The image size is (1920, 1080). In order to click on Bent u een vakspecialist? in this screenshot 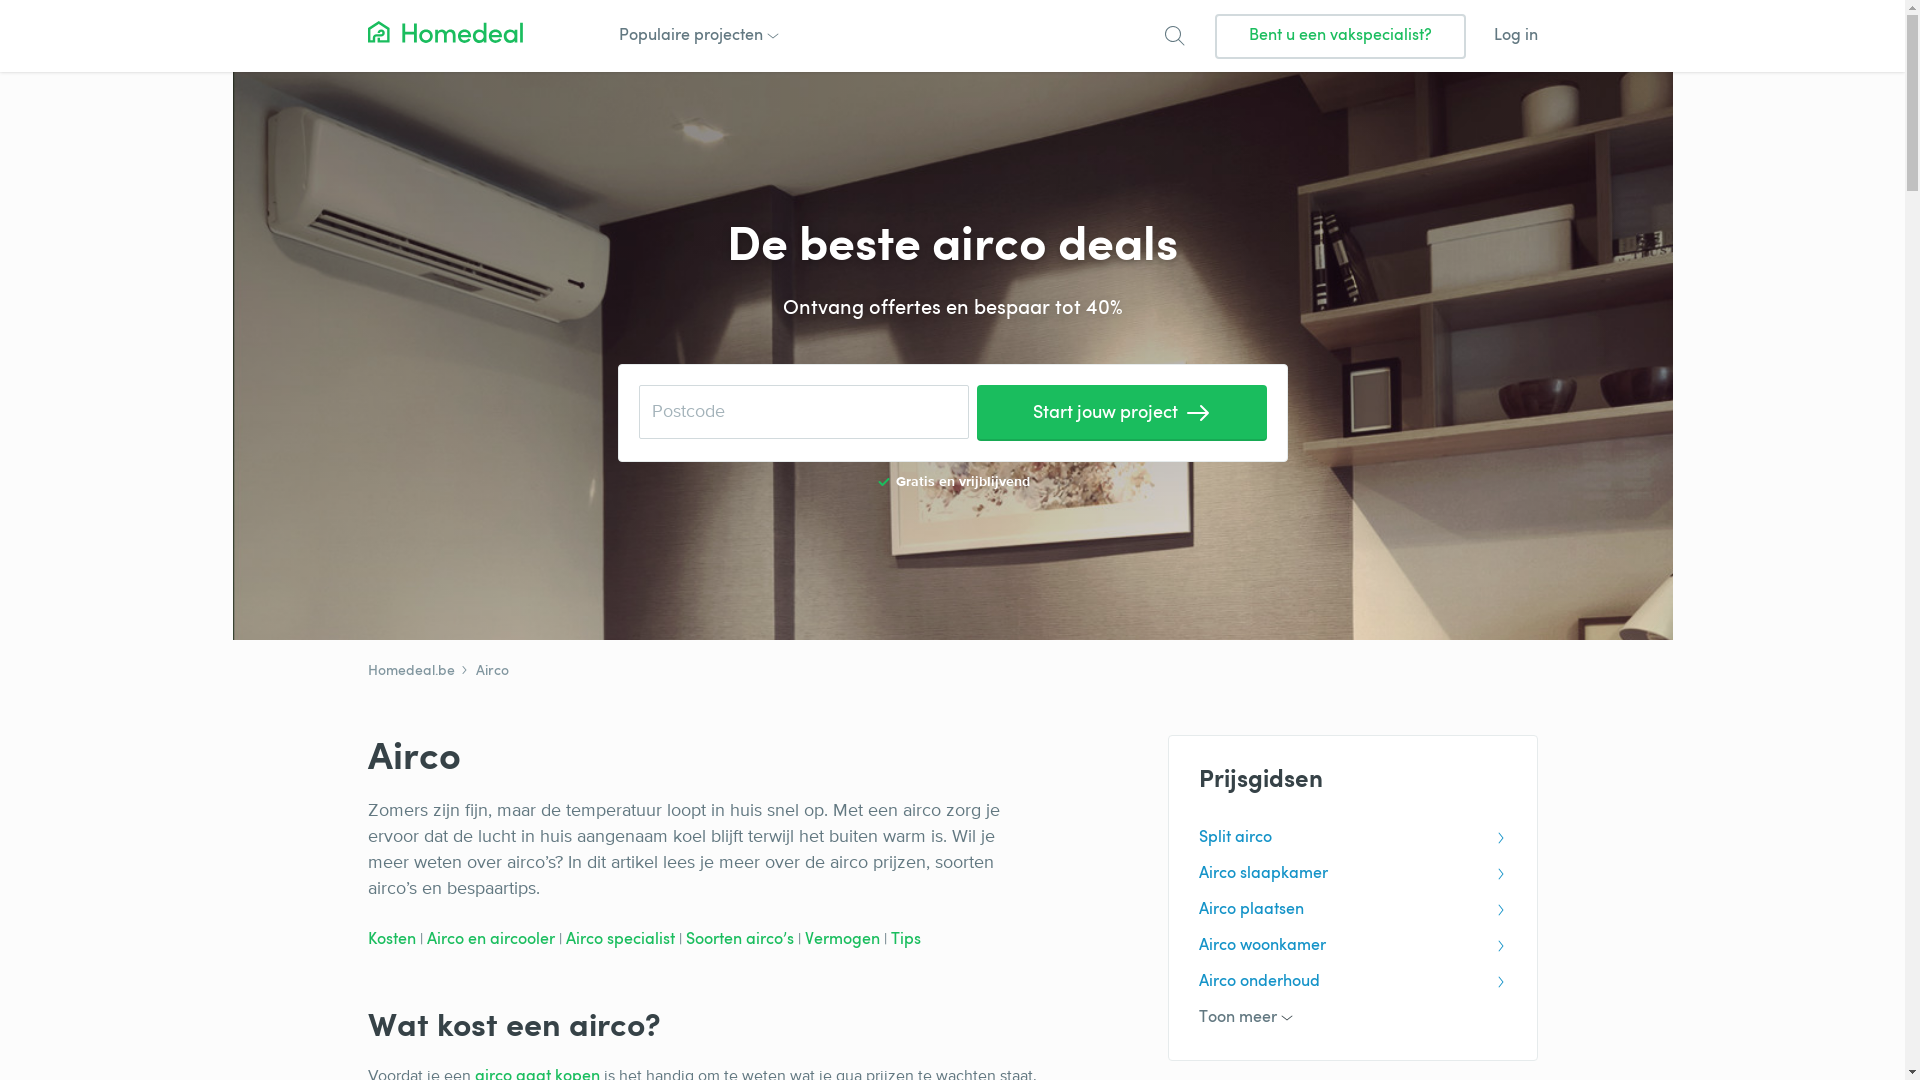, I will do `click(1340, 36)`.